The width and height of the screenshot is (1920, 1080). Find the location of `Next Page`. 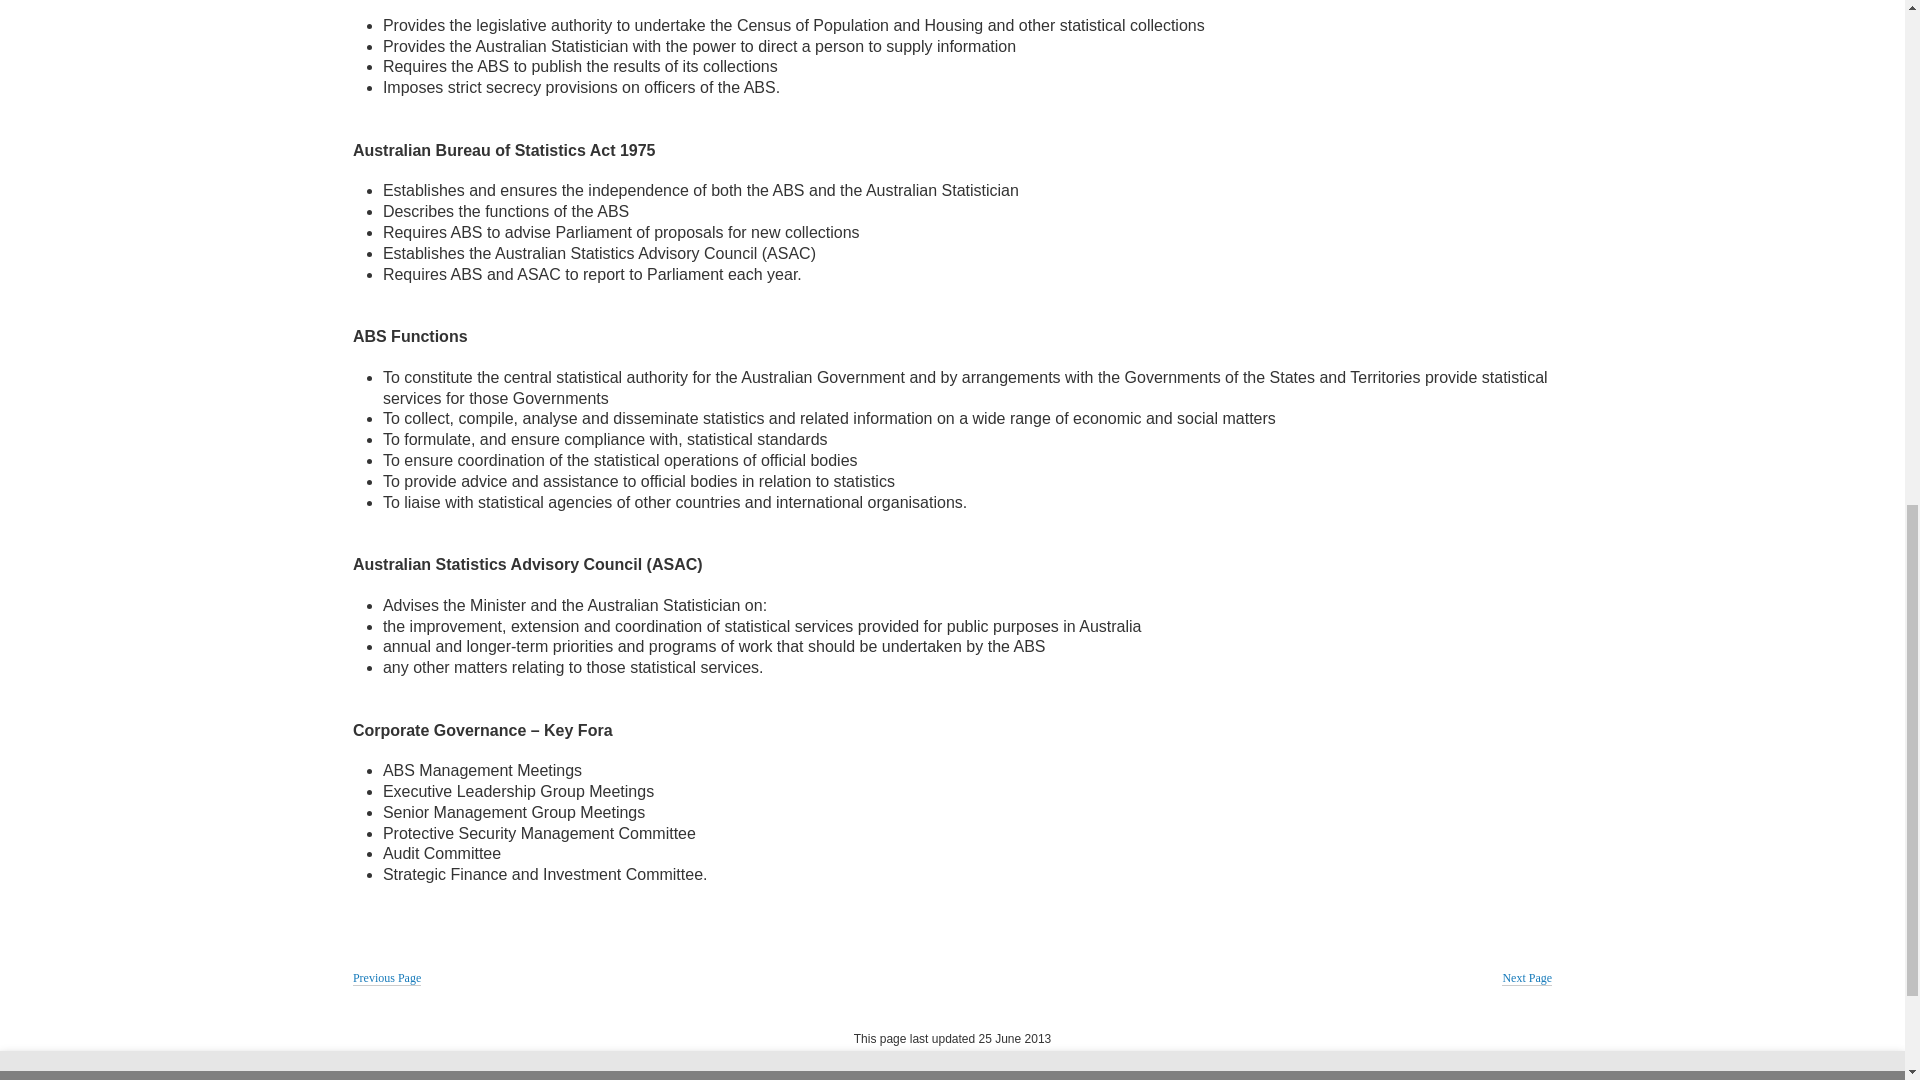

Next Page is located at coordinates (1526, 978).